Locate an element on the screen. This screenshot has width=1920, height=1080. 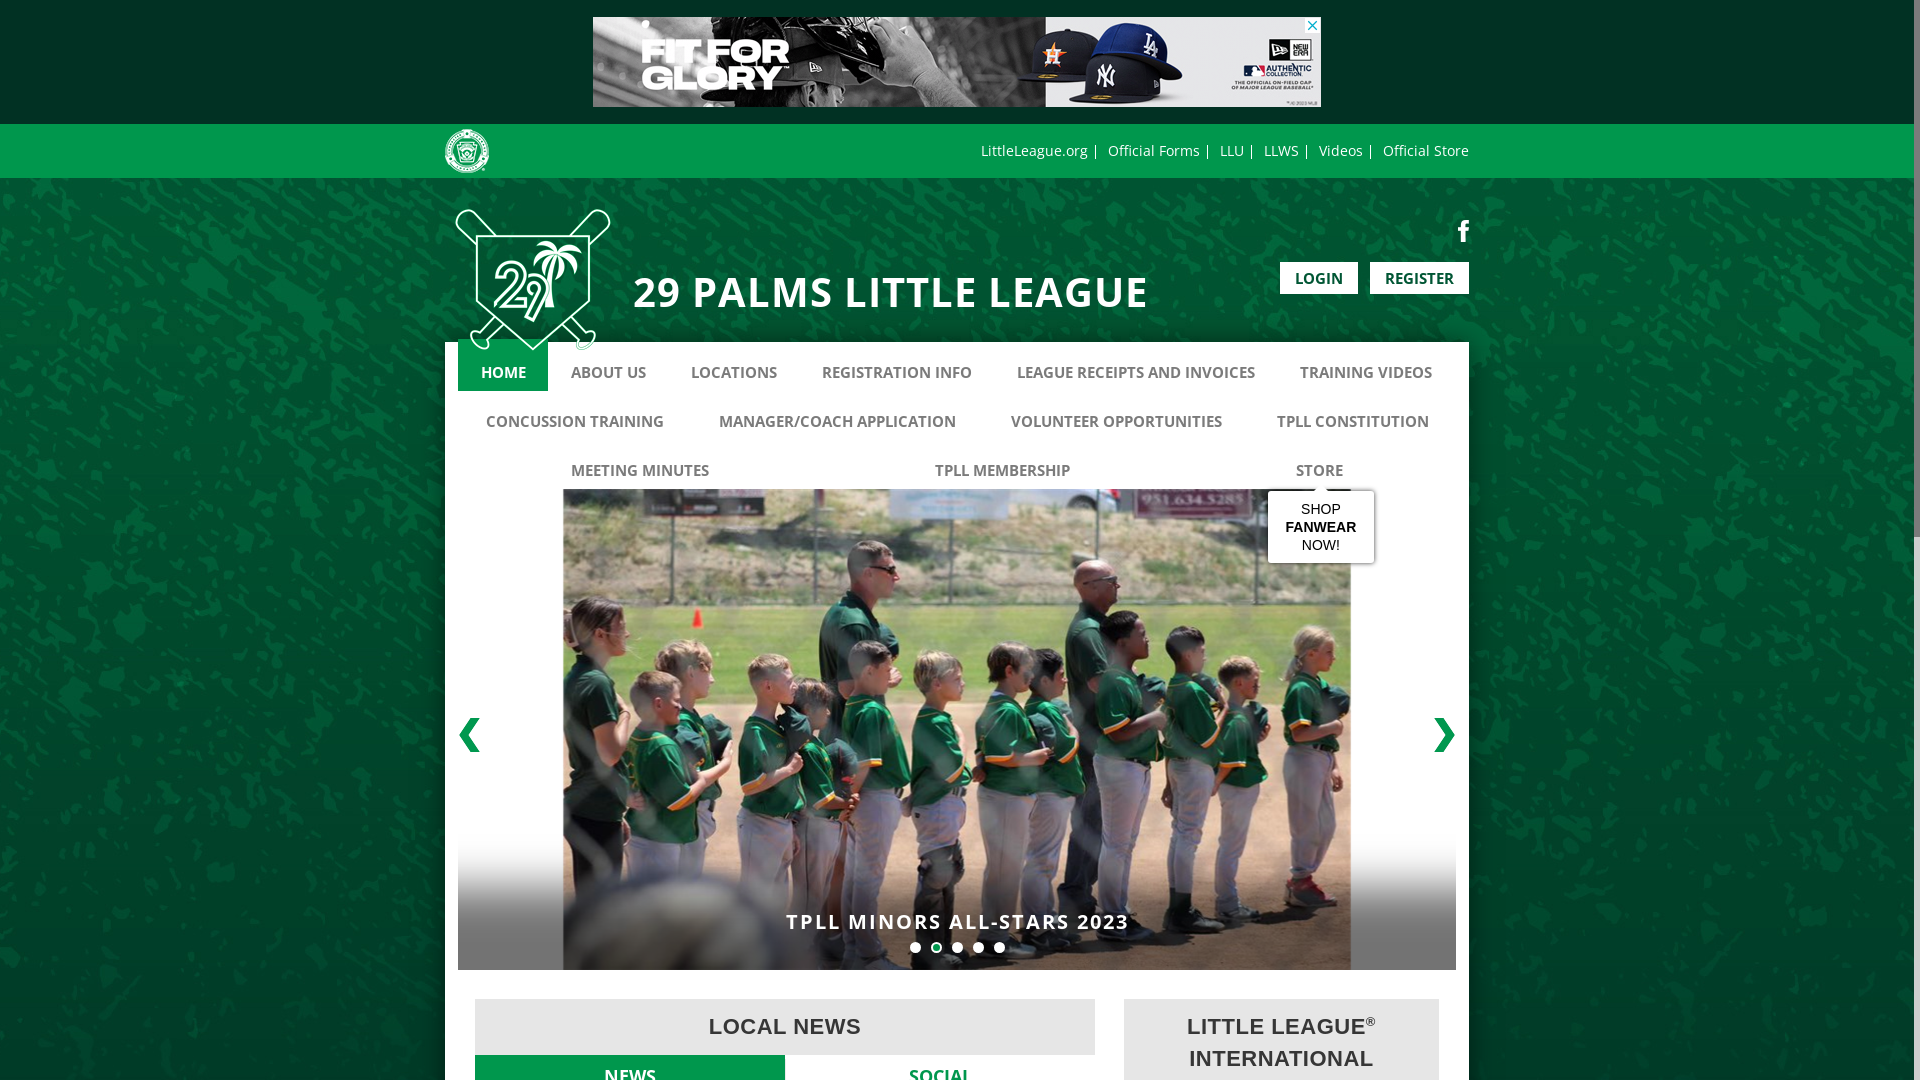
5 is located at coordinates (1000, 948).